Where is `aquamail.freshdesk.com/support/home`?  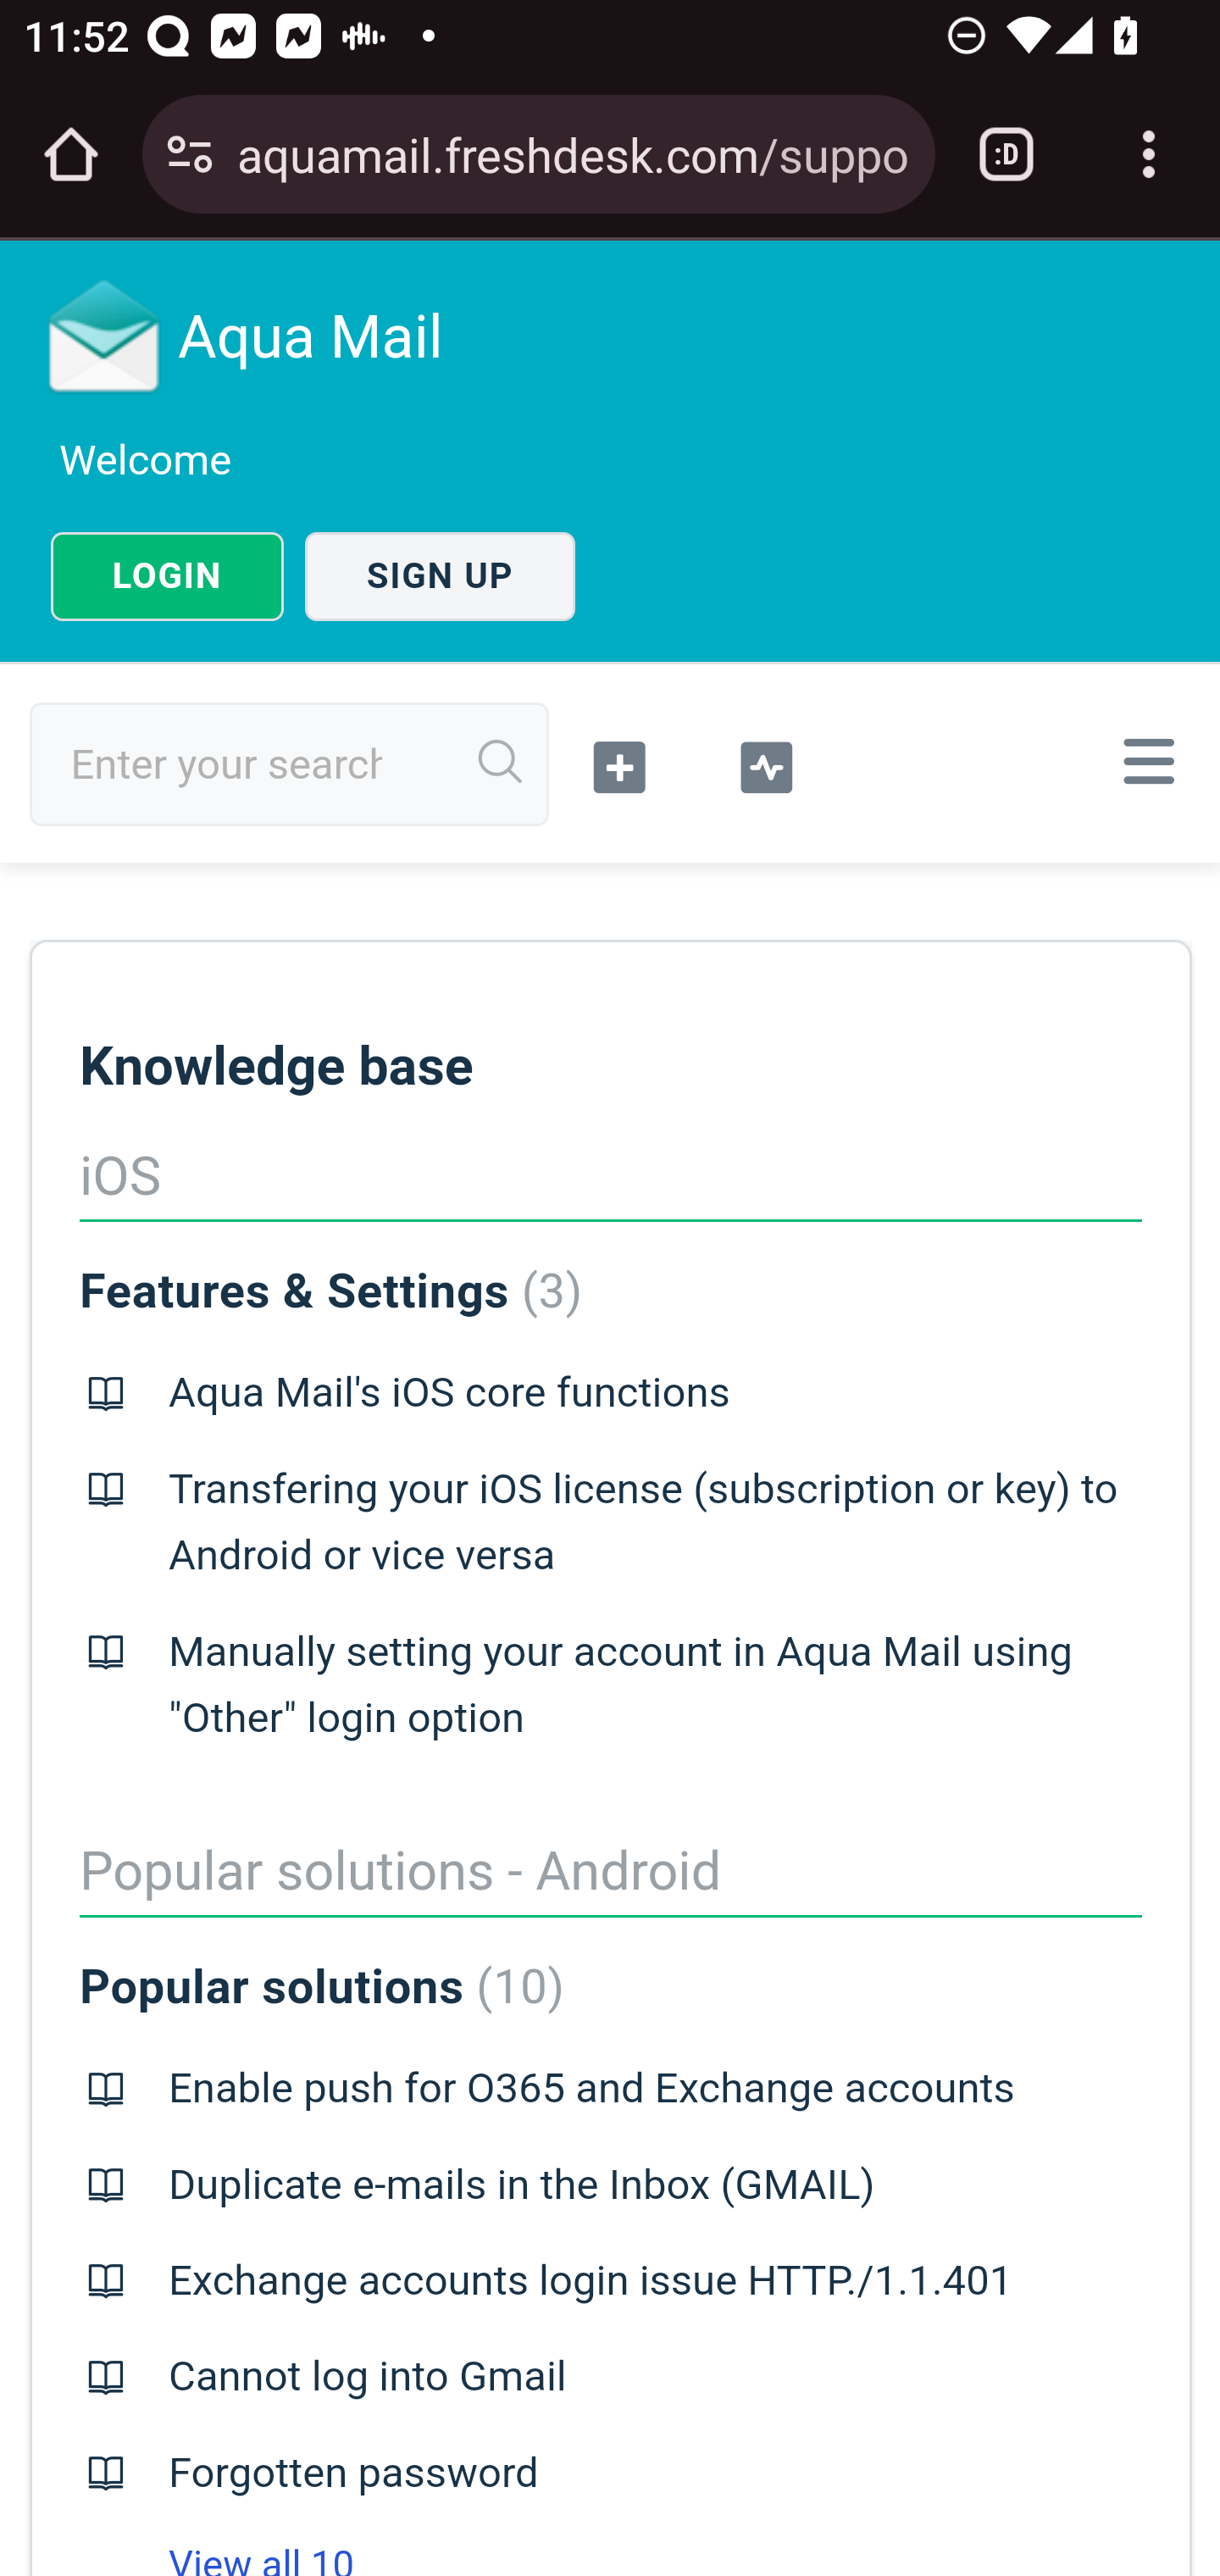 aquamail.freshdesk.com/support/home is located at coordinates (574, 153).